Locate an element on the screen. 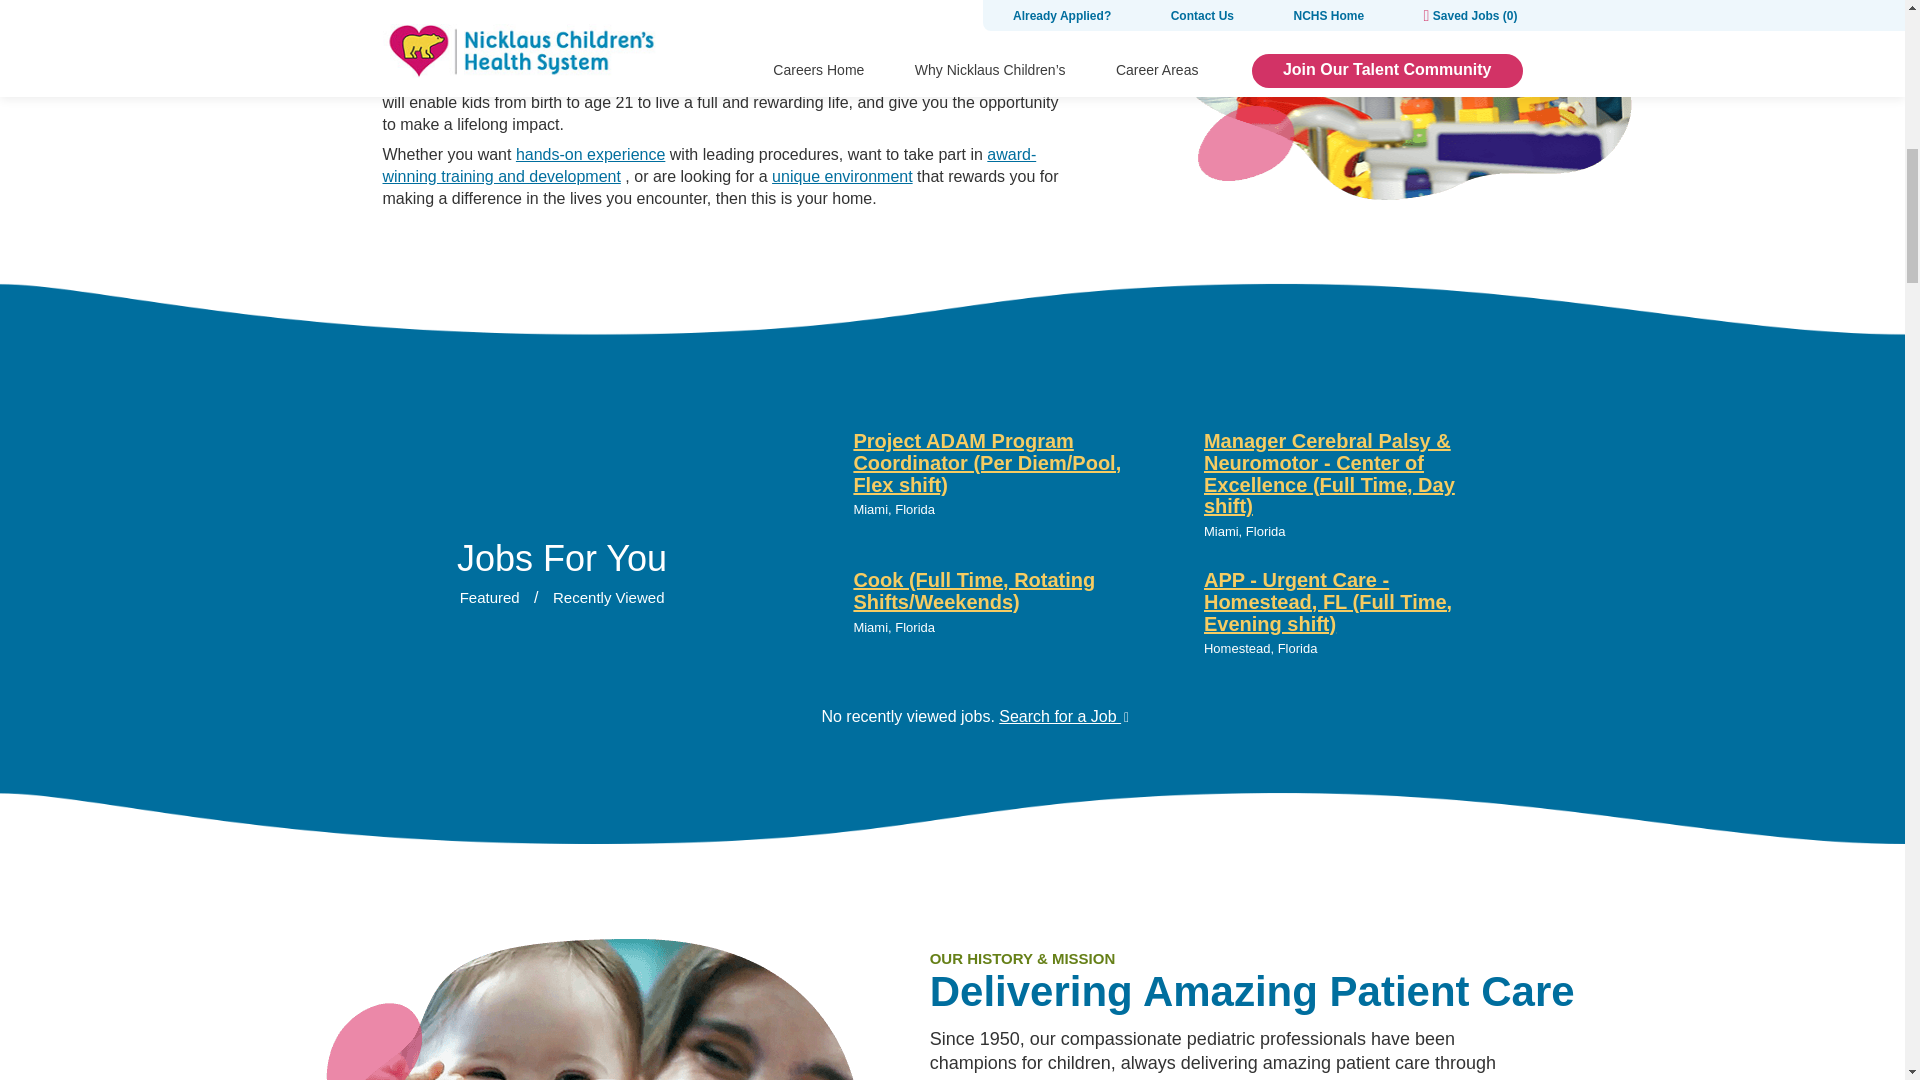 The width and height of the screenshot is (1920, 1080). Search for a Job is located at coordinates (1063, 716).